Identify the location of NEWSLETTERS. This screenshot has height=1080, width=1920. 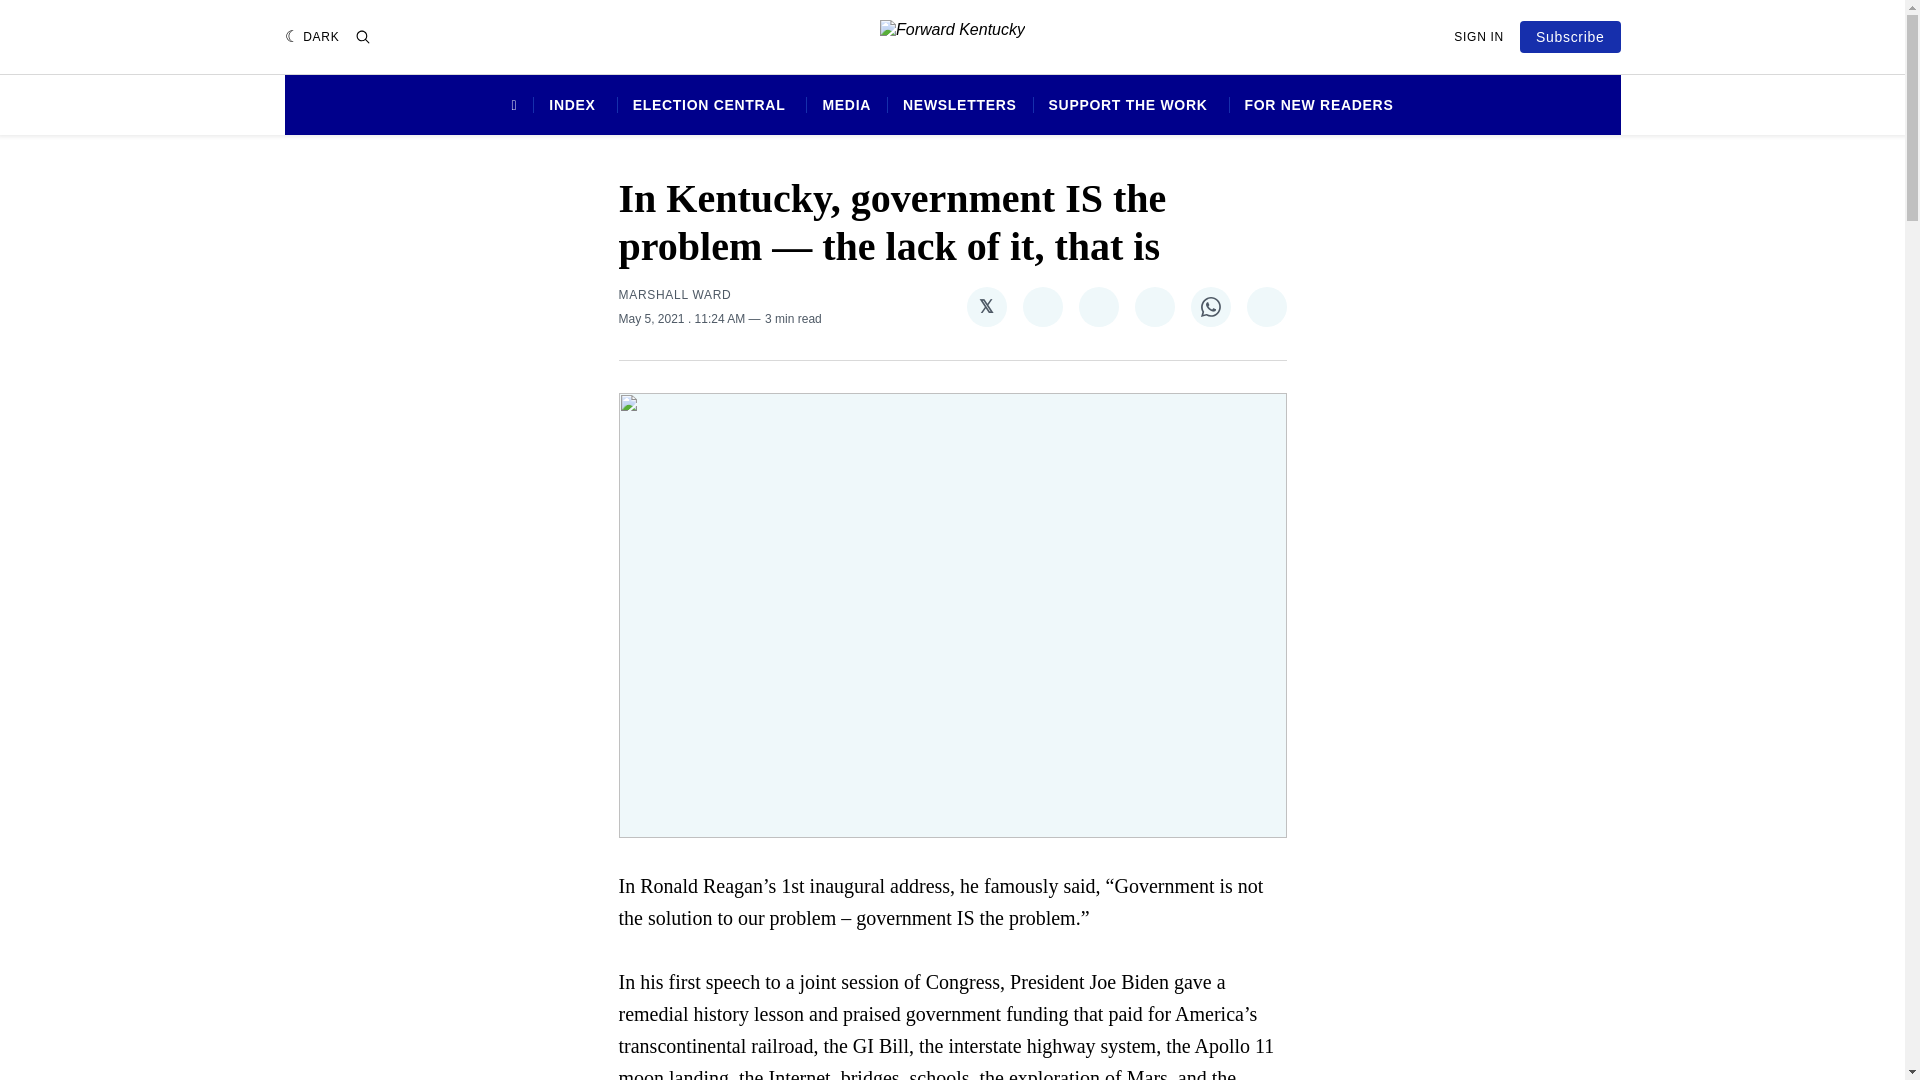
(958, 105).